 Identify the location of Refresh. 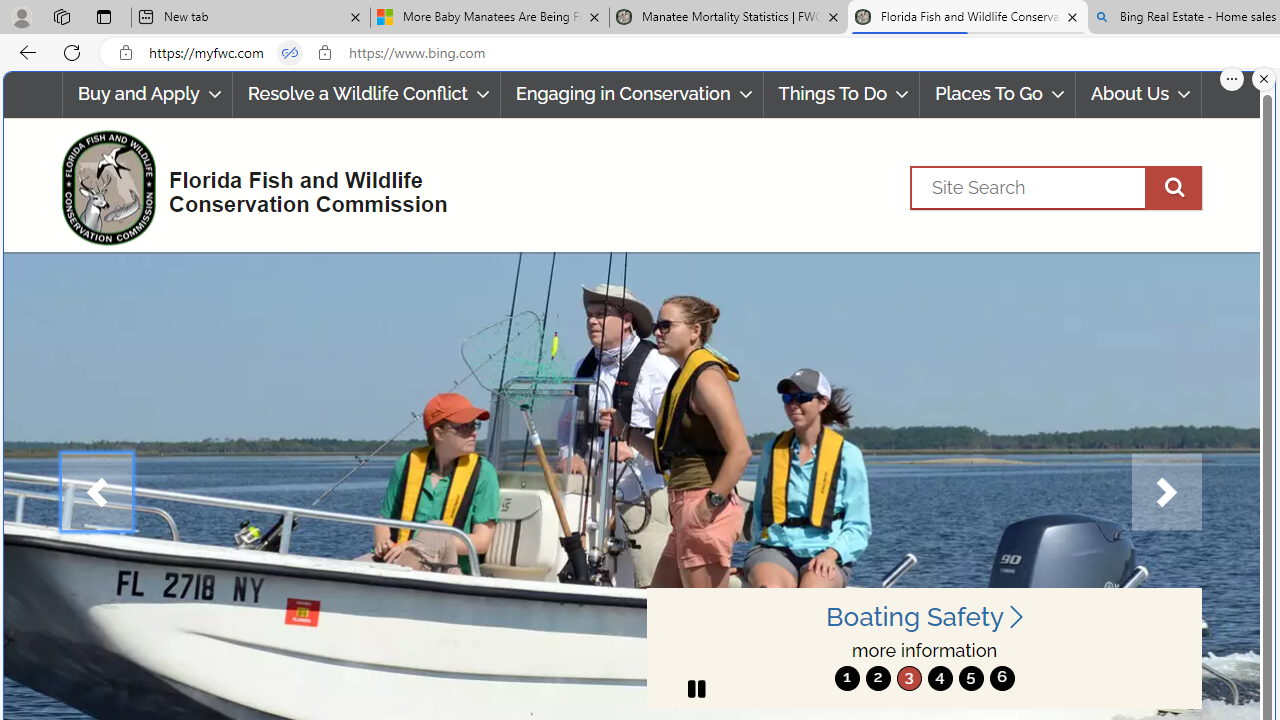
(72, 52).